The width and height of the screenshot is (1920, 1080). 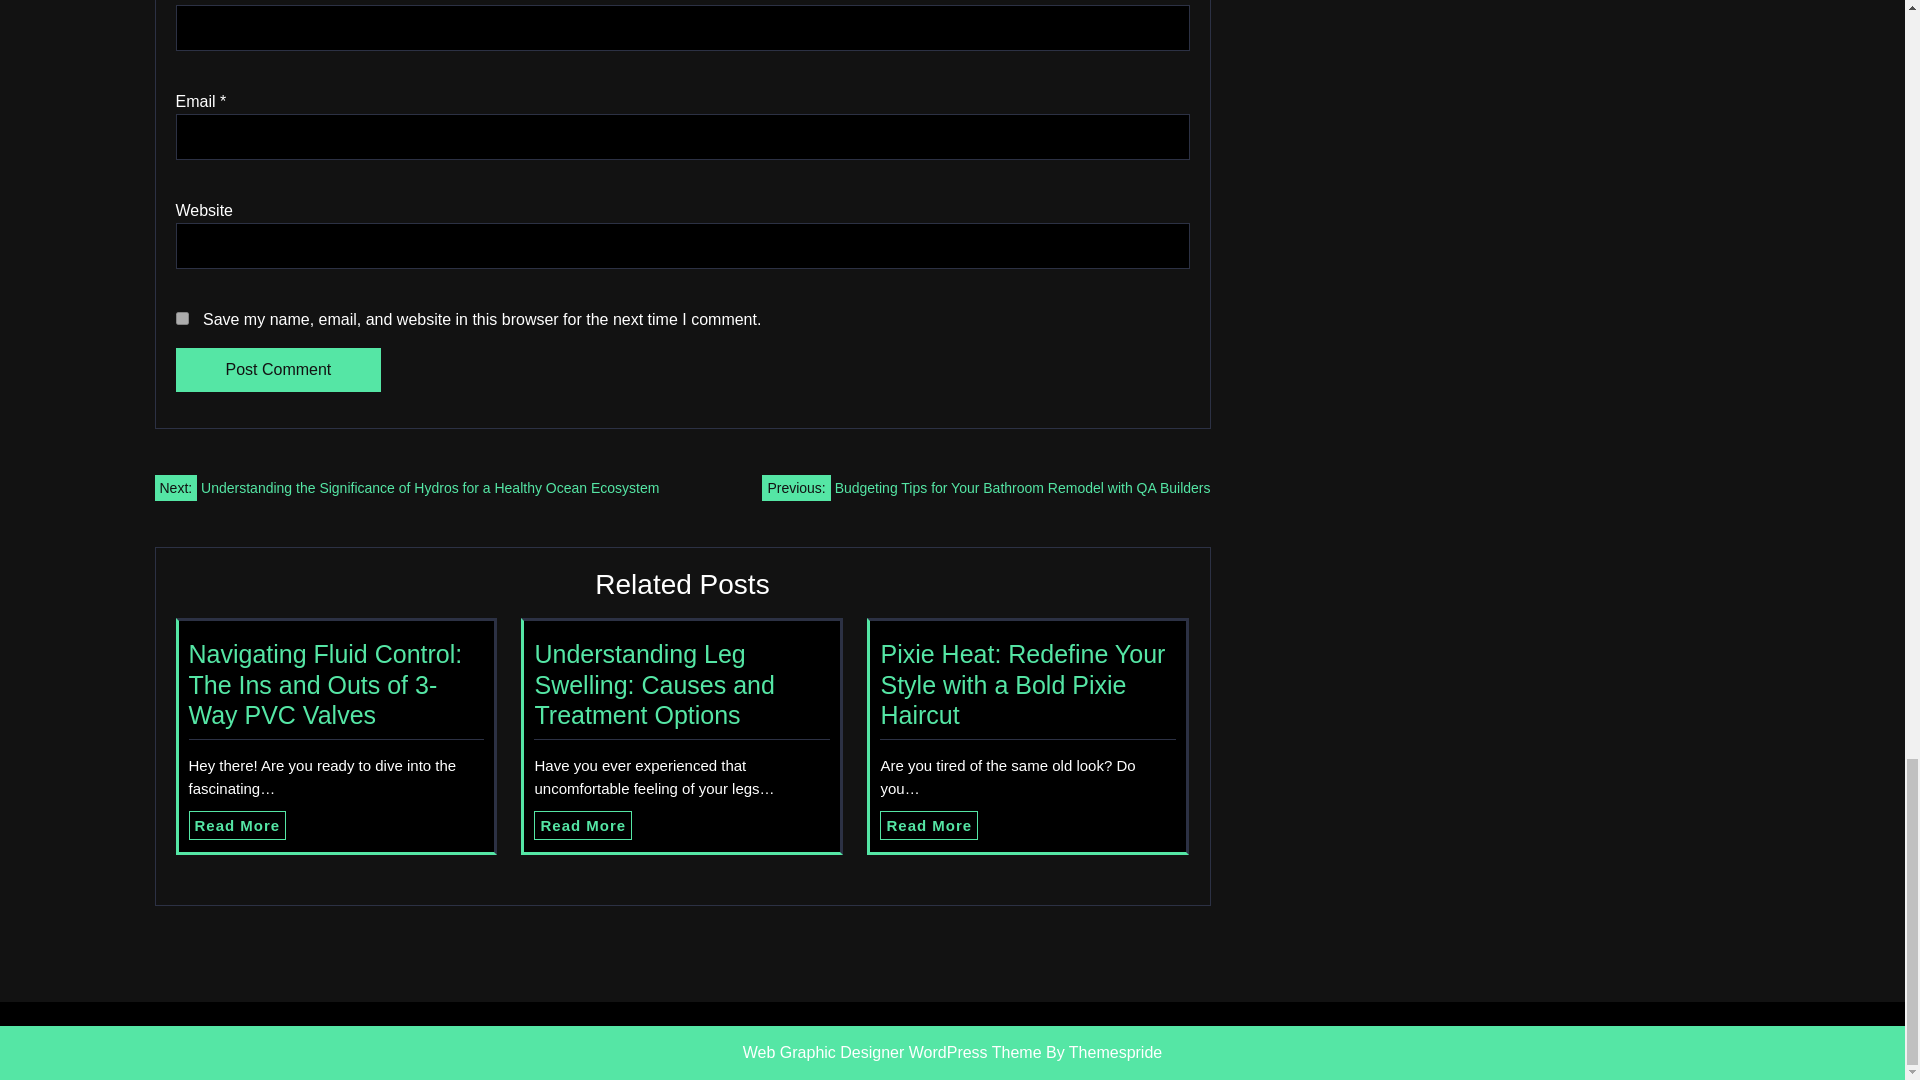 What do you see at coordinates (237, 826) in the screenshot?
I see `Read More` at bounding box center [237, 826].